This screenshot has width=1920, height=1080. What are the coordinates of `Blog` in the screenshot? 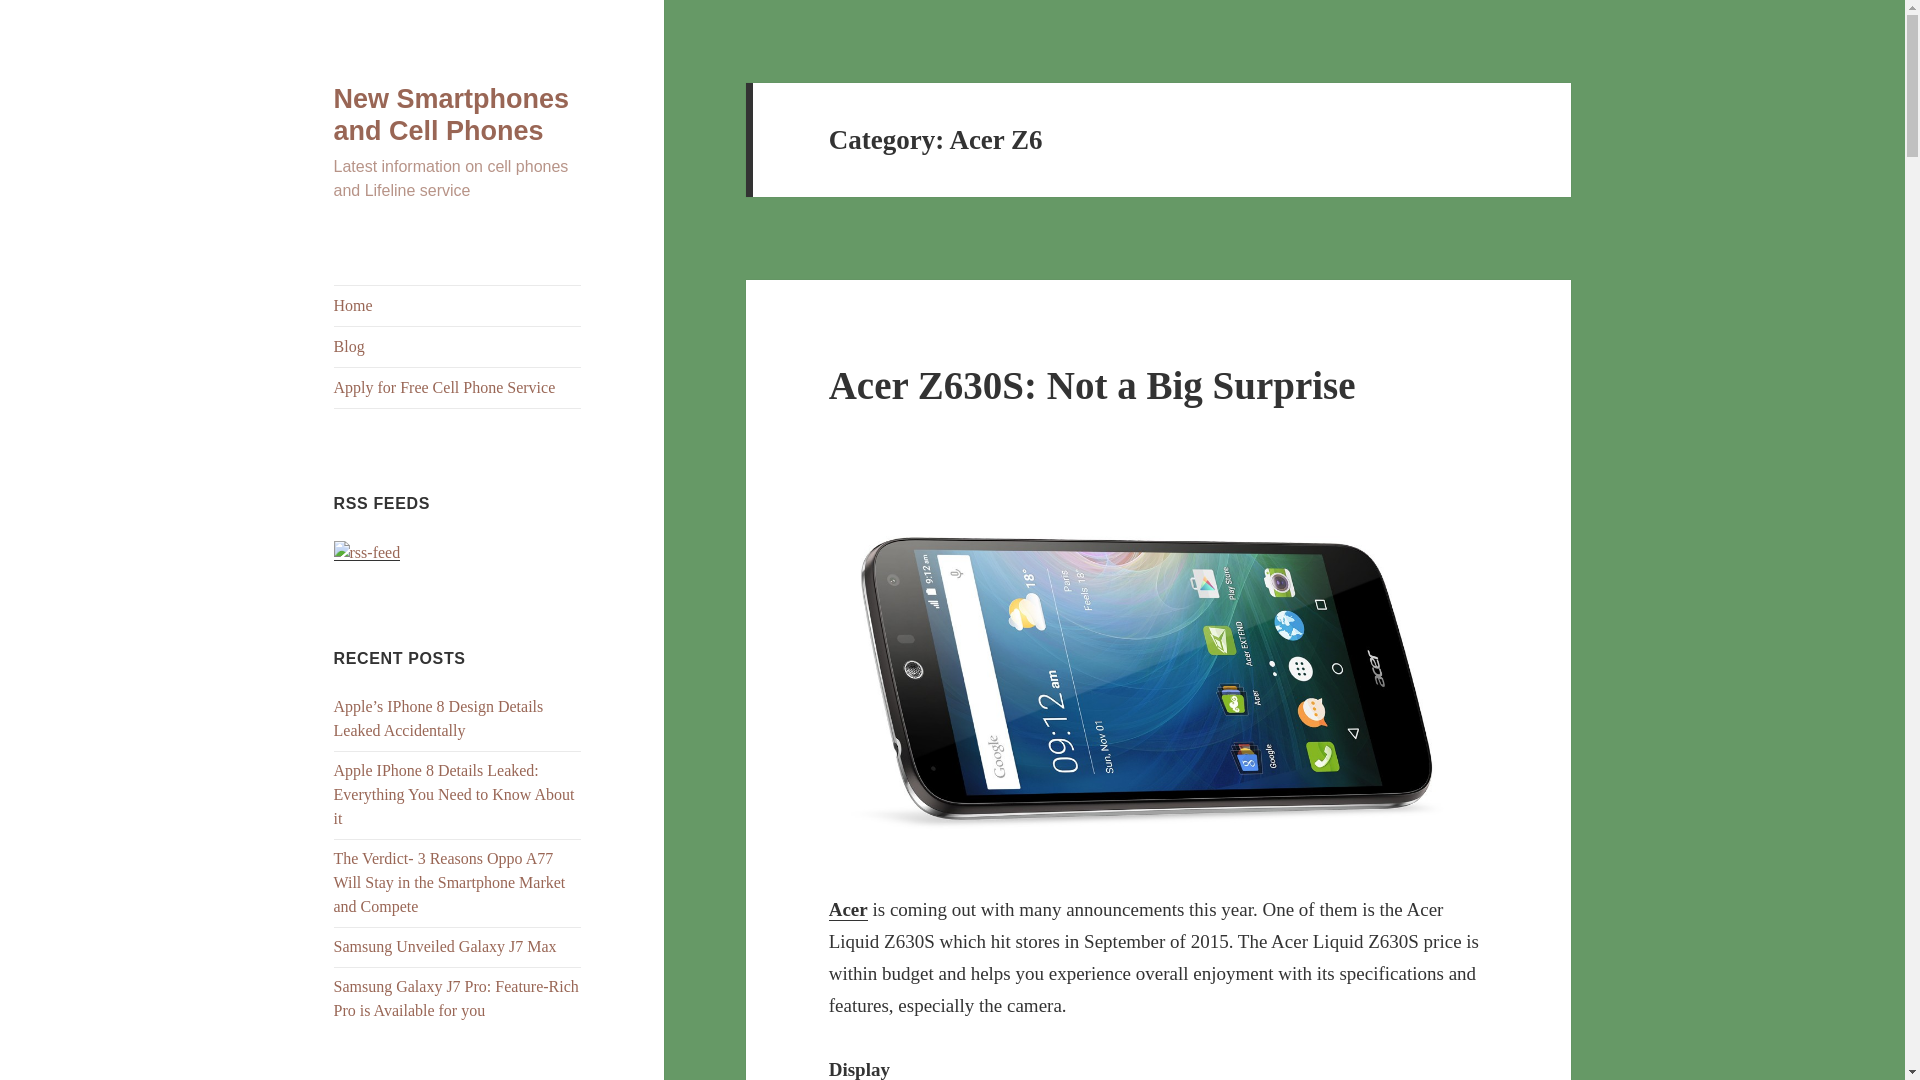 It's located at (458, 347).